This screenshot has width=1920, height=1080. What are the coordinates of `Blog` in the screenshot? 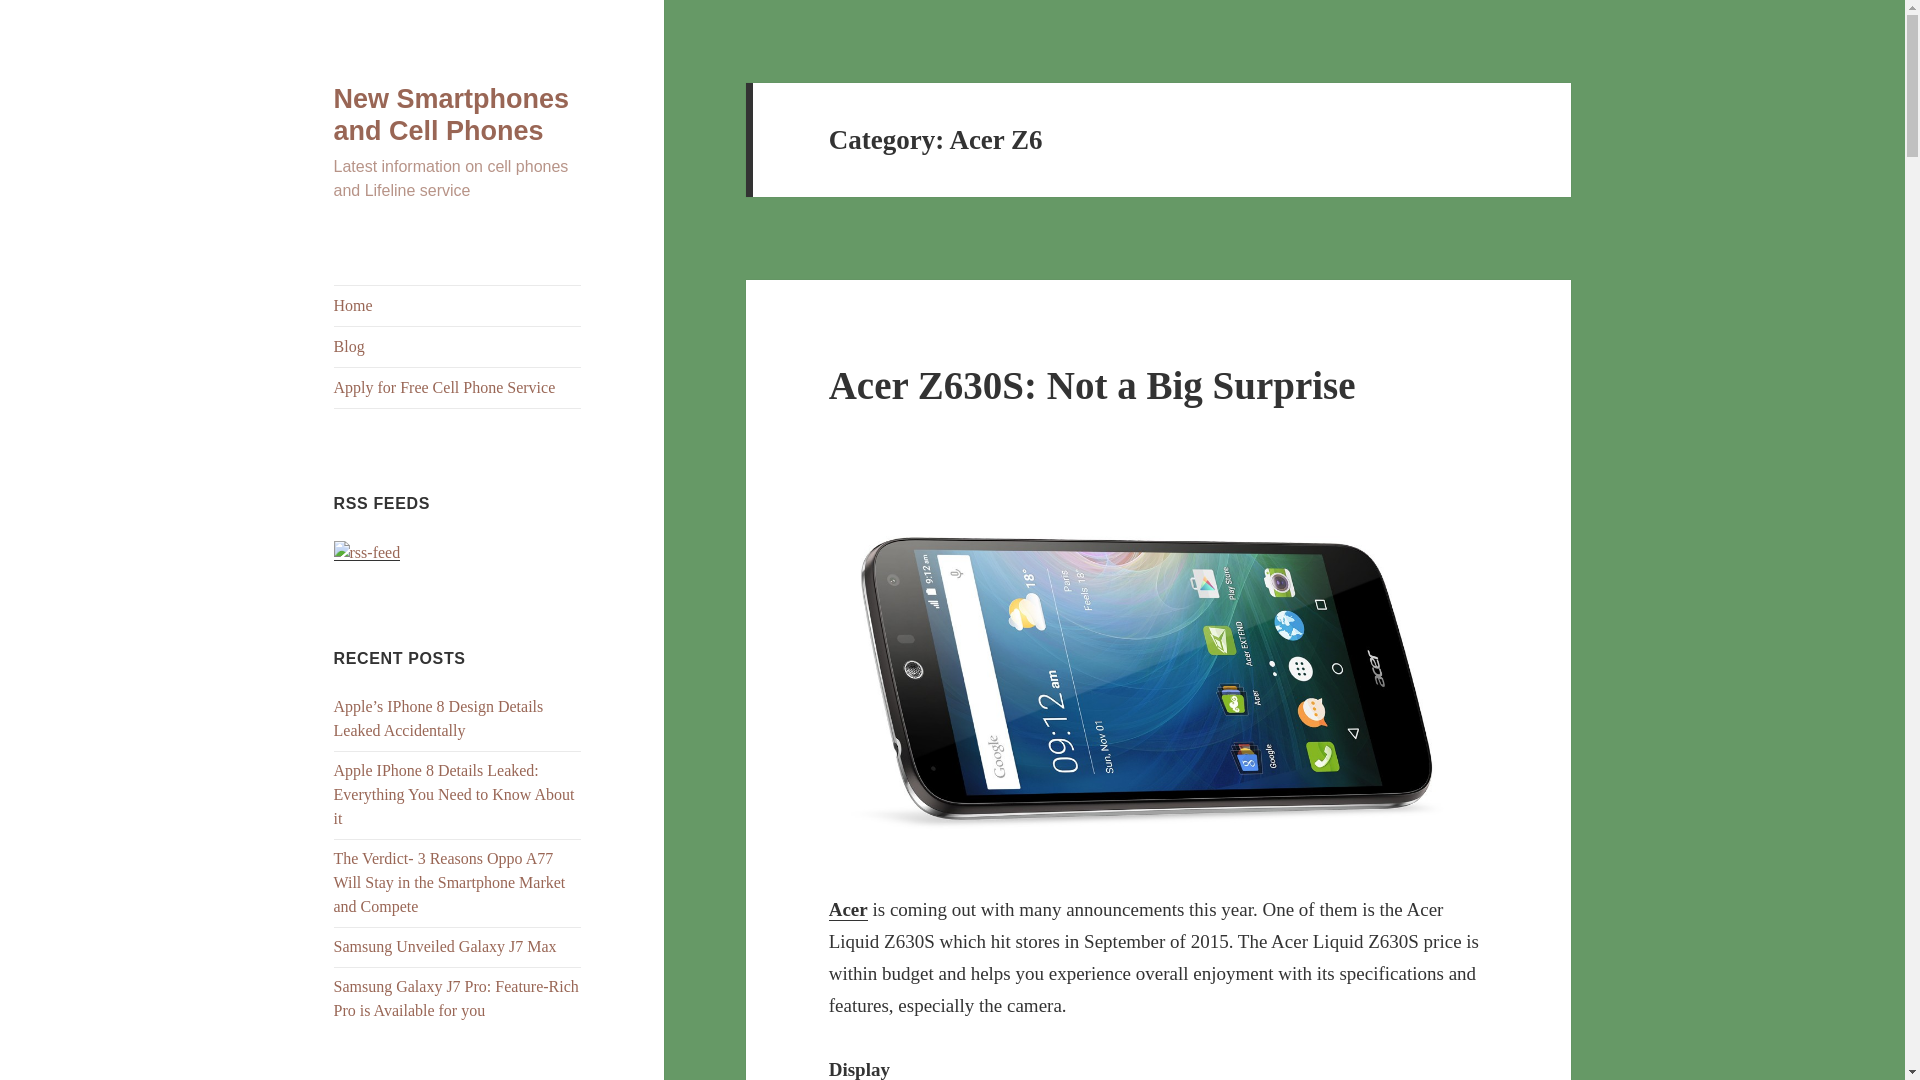 It's located at (458, 347).